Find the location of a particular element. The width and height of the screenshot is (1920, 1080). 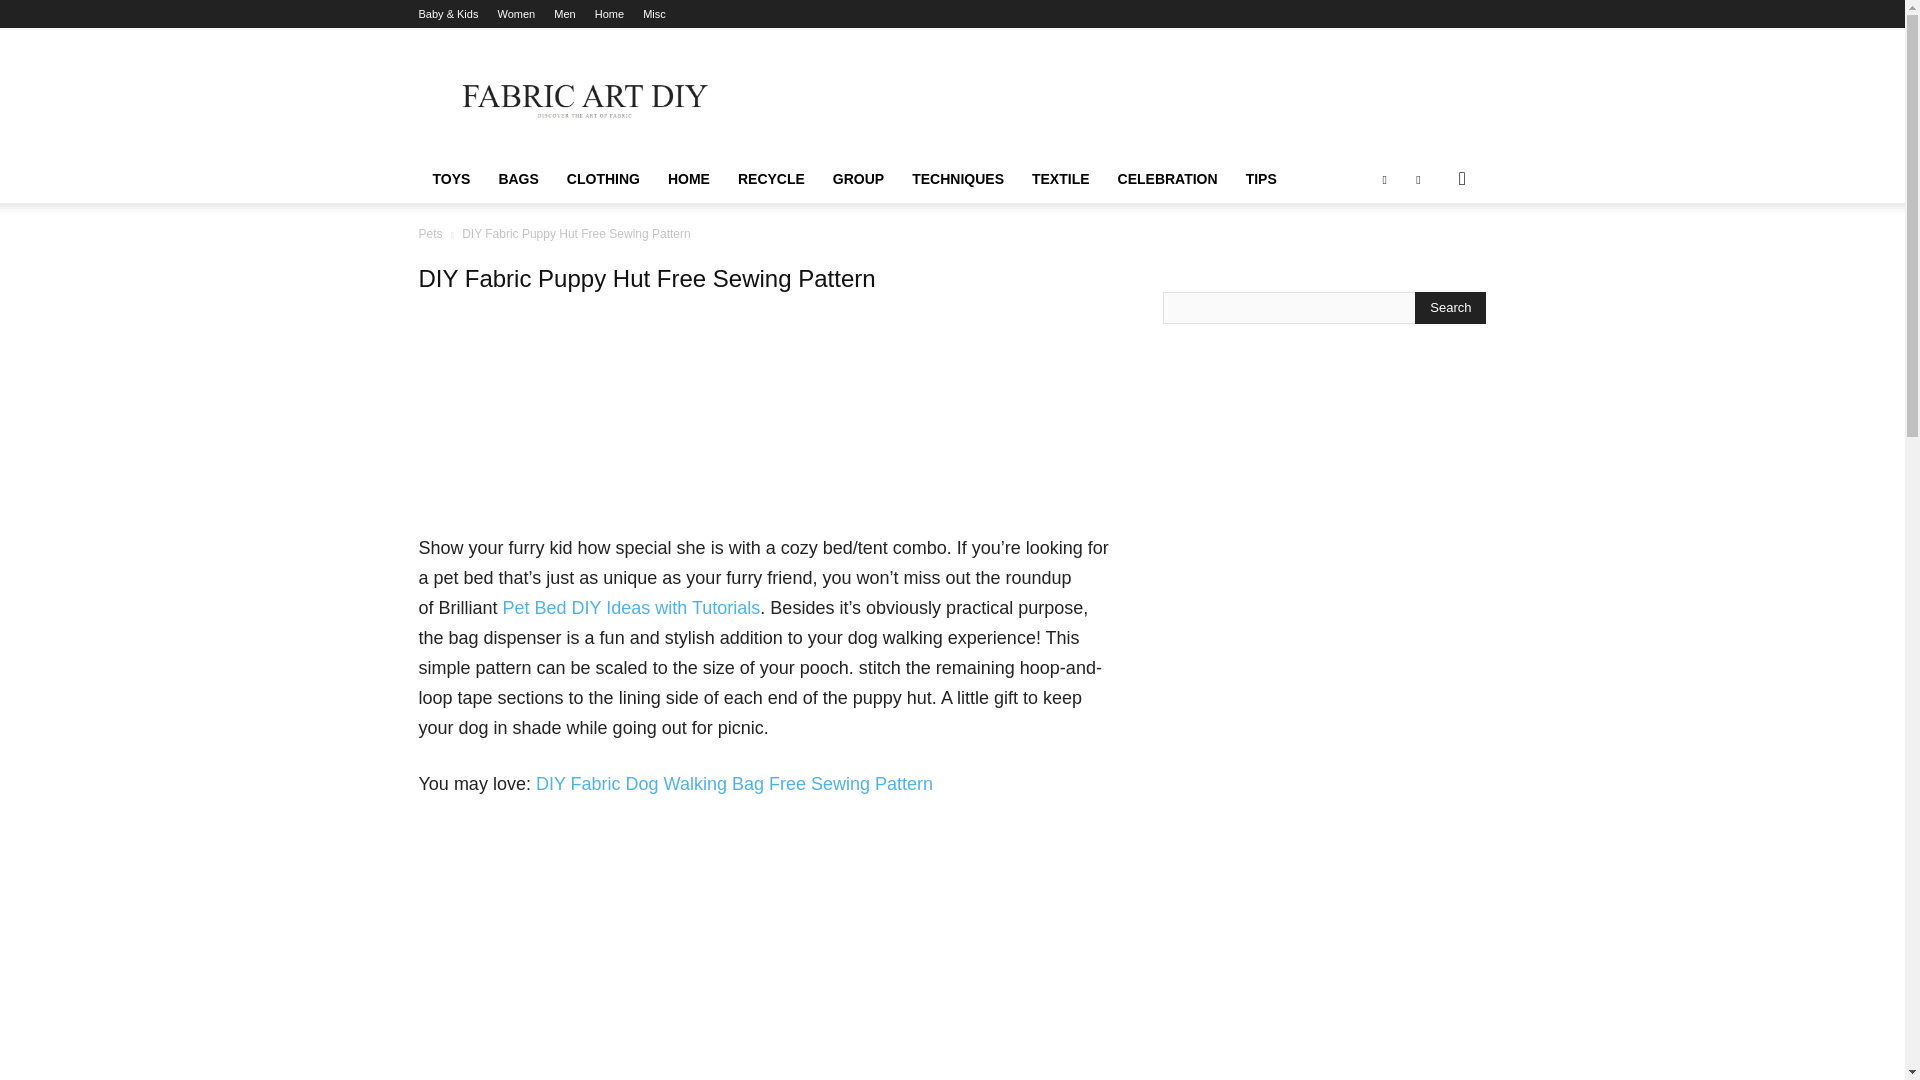

Advertisement is located at coordinates (766, 435).